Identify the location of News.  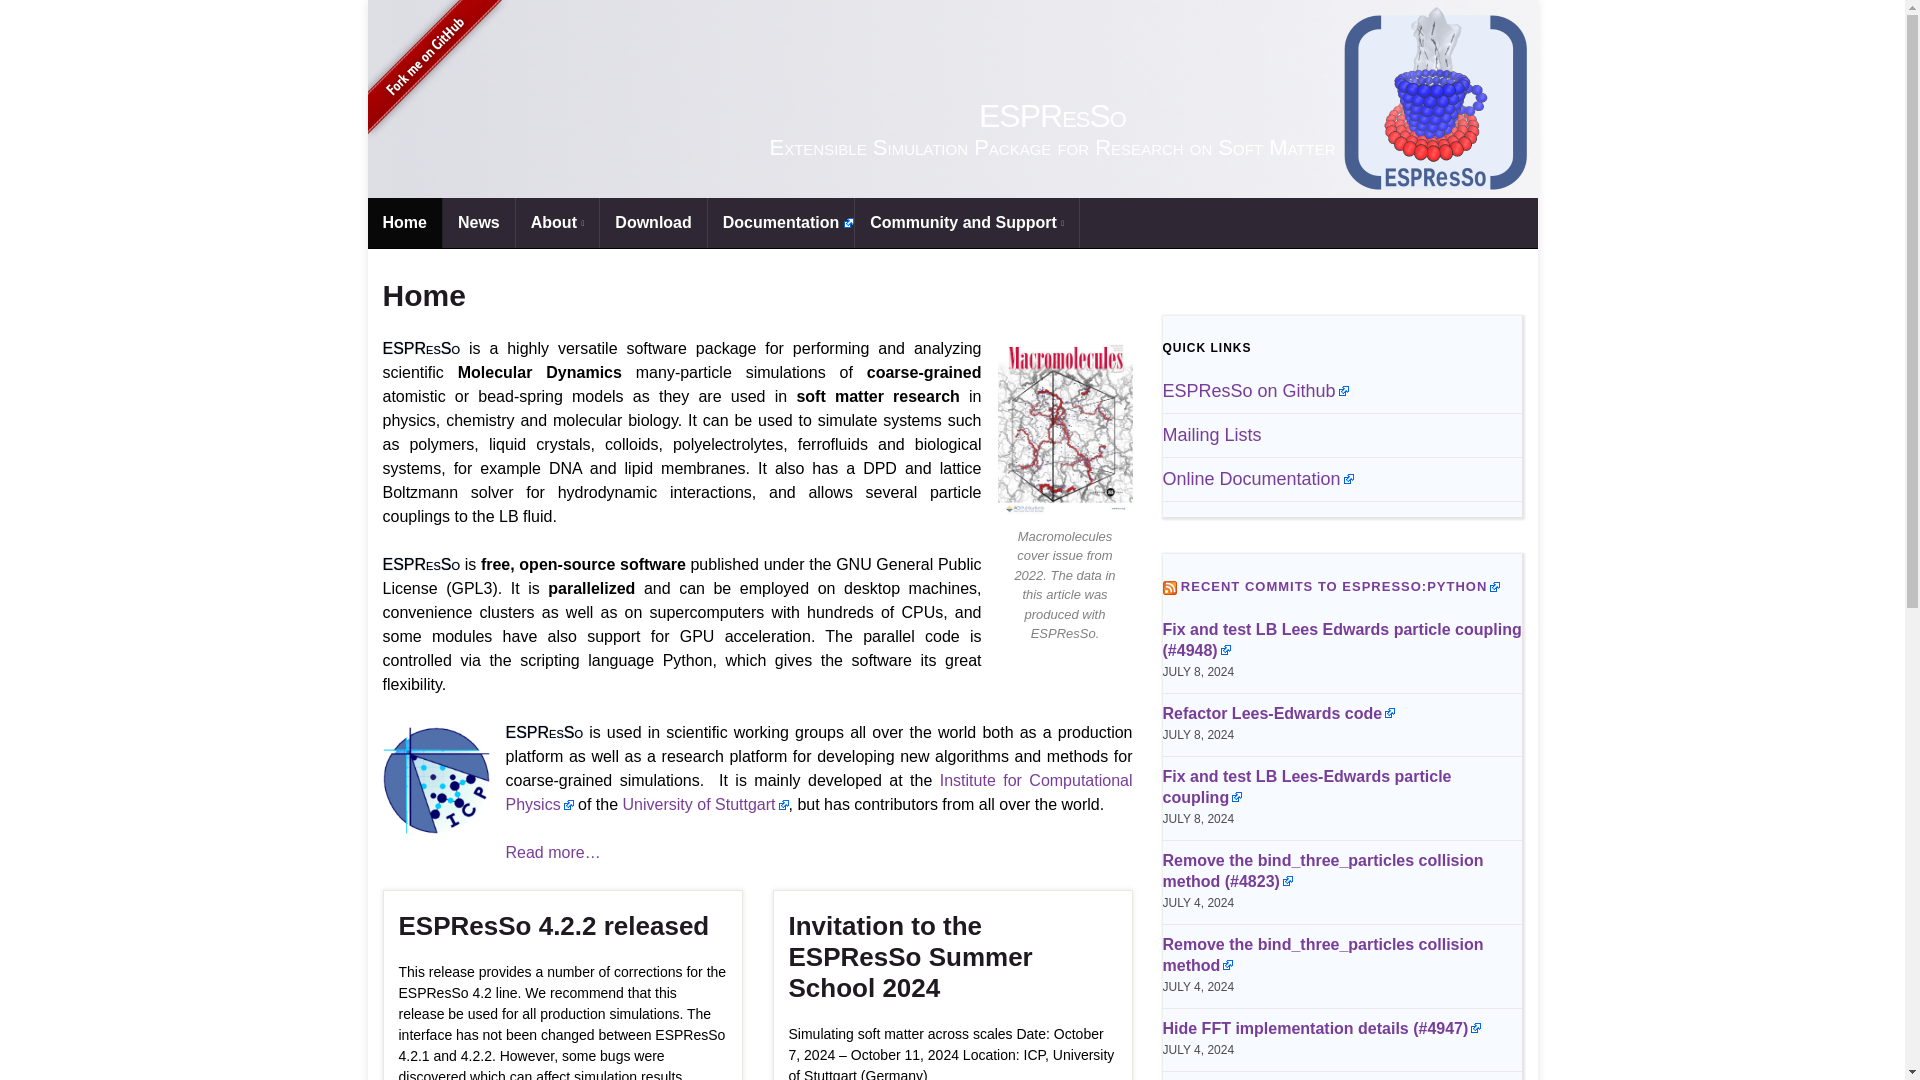
(478, 222).